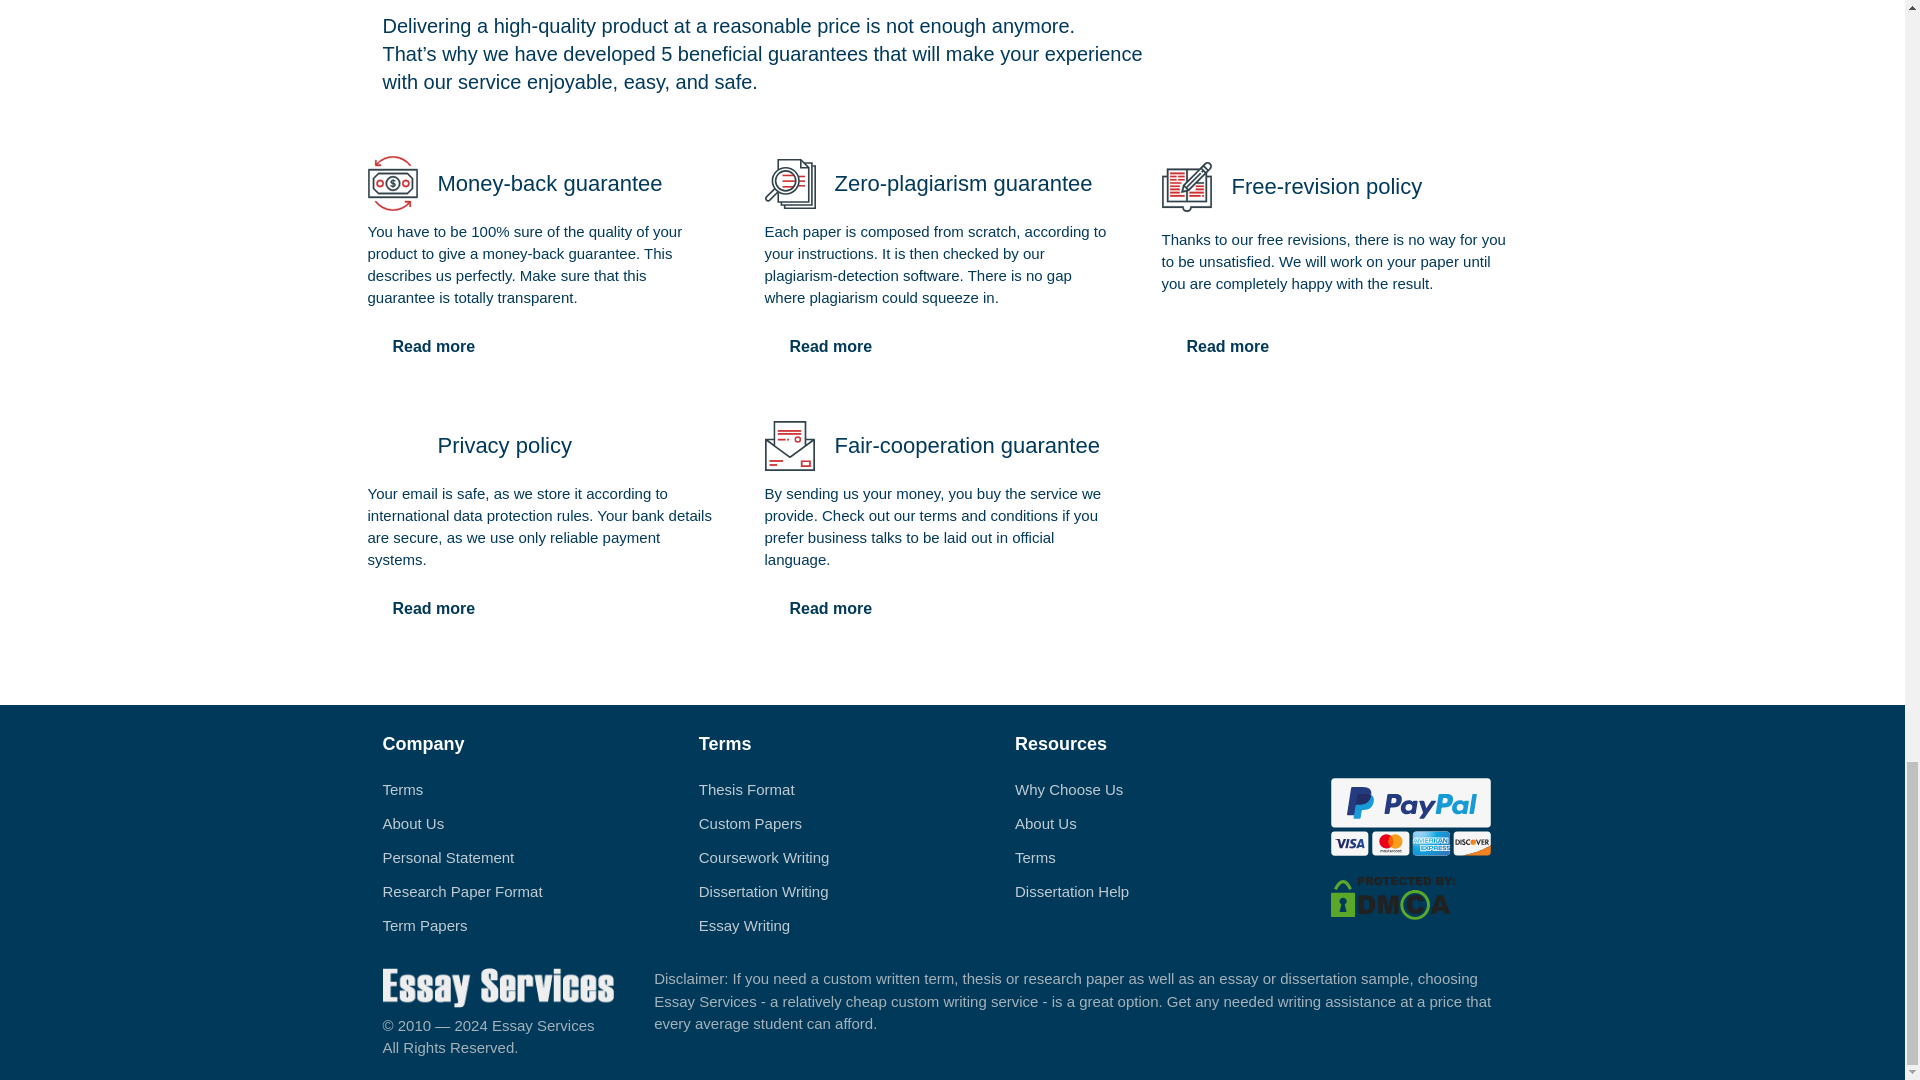  Describe the element at coordinates (434, 608) in the screenshot. I see `Read more` at that location.